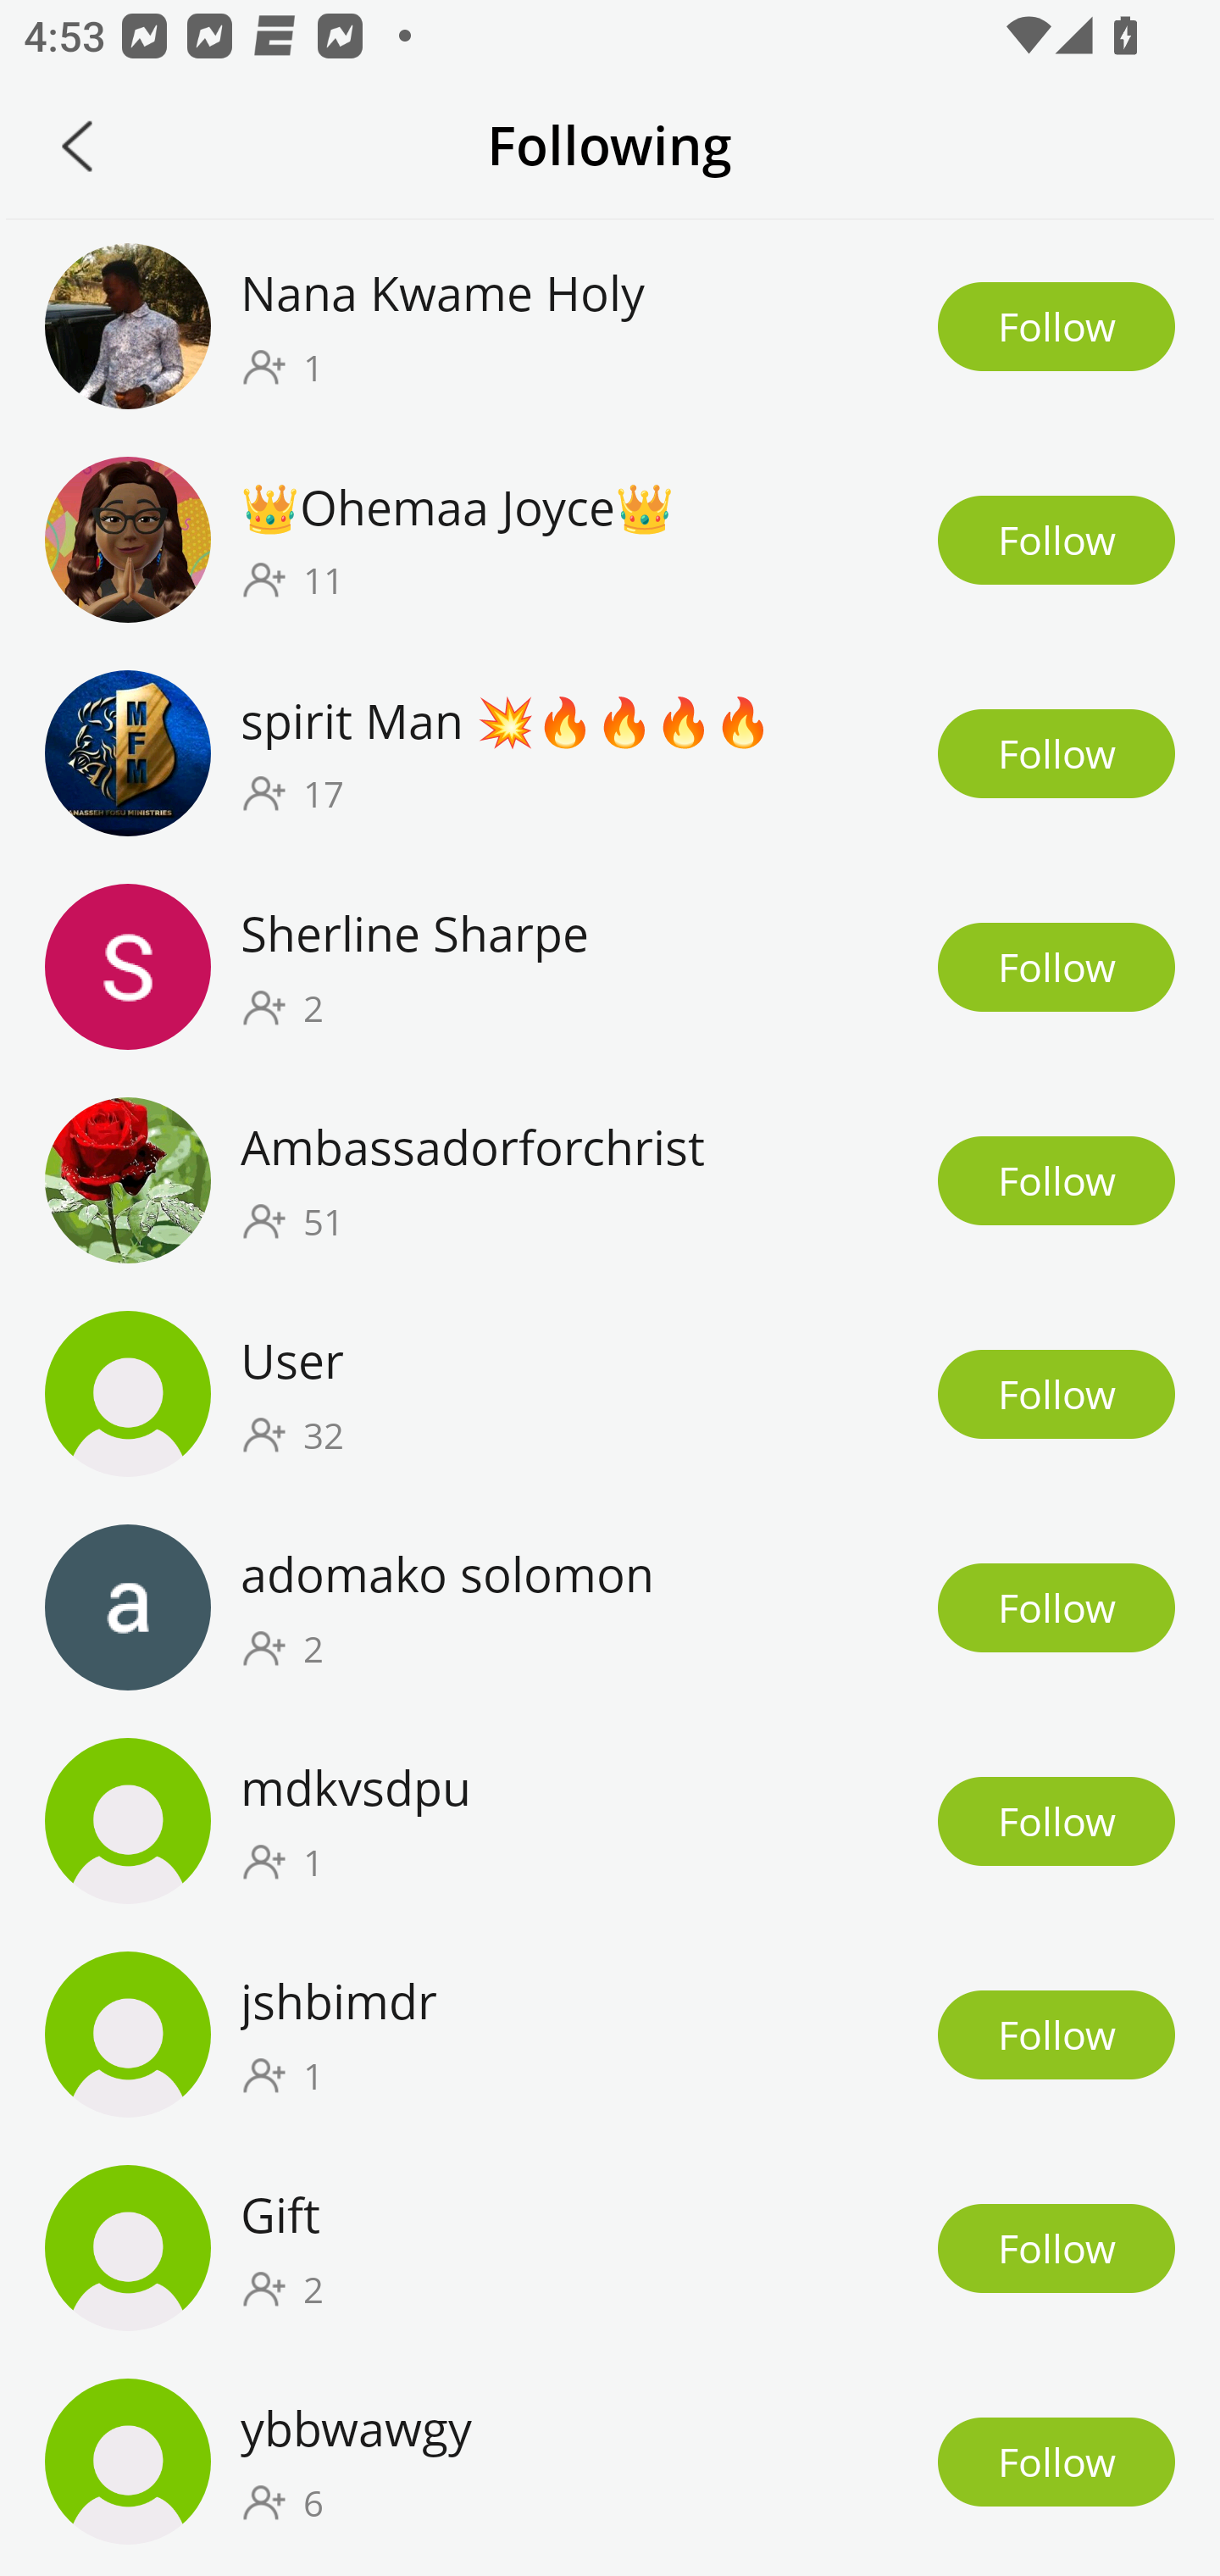 This screenshot has width=1220, height=2576. What do you see at coordinates (610, 967) in the screenshot?
I see `Sherline Sharpe 2 Follow` at bounding box center [610, 967].